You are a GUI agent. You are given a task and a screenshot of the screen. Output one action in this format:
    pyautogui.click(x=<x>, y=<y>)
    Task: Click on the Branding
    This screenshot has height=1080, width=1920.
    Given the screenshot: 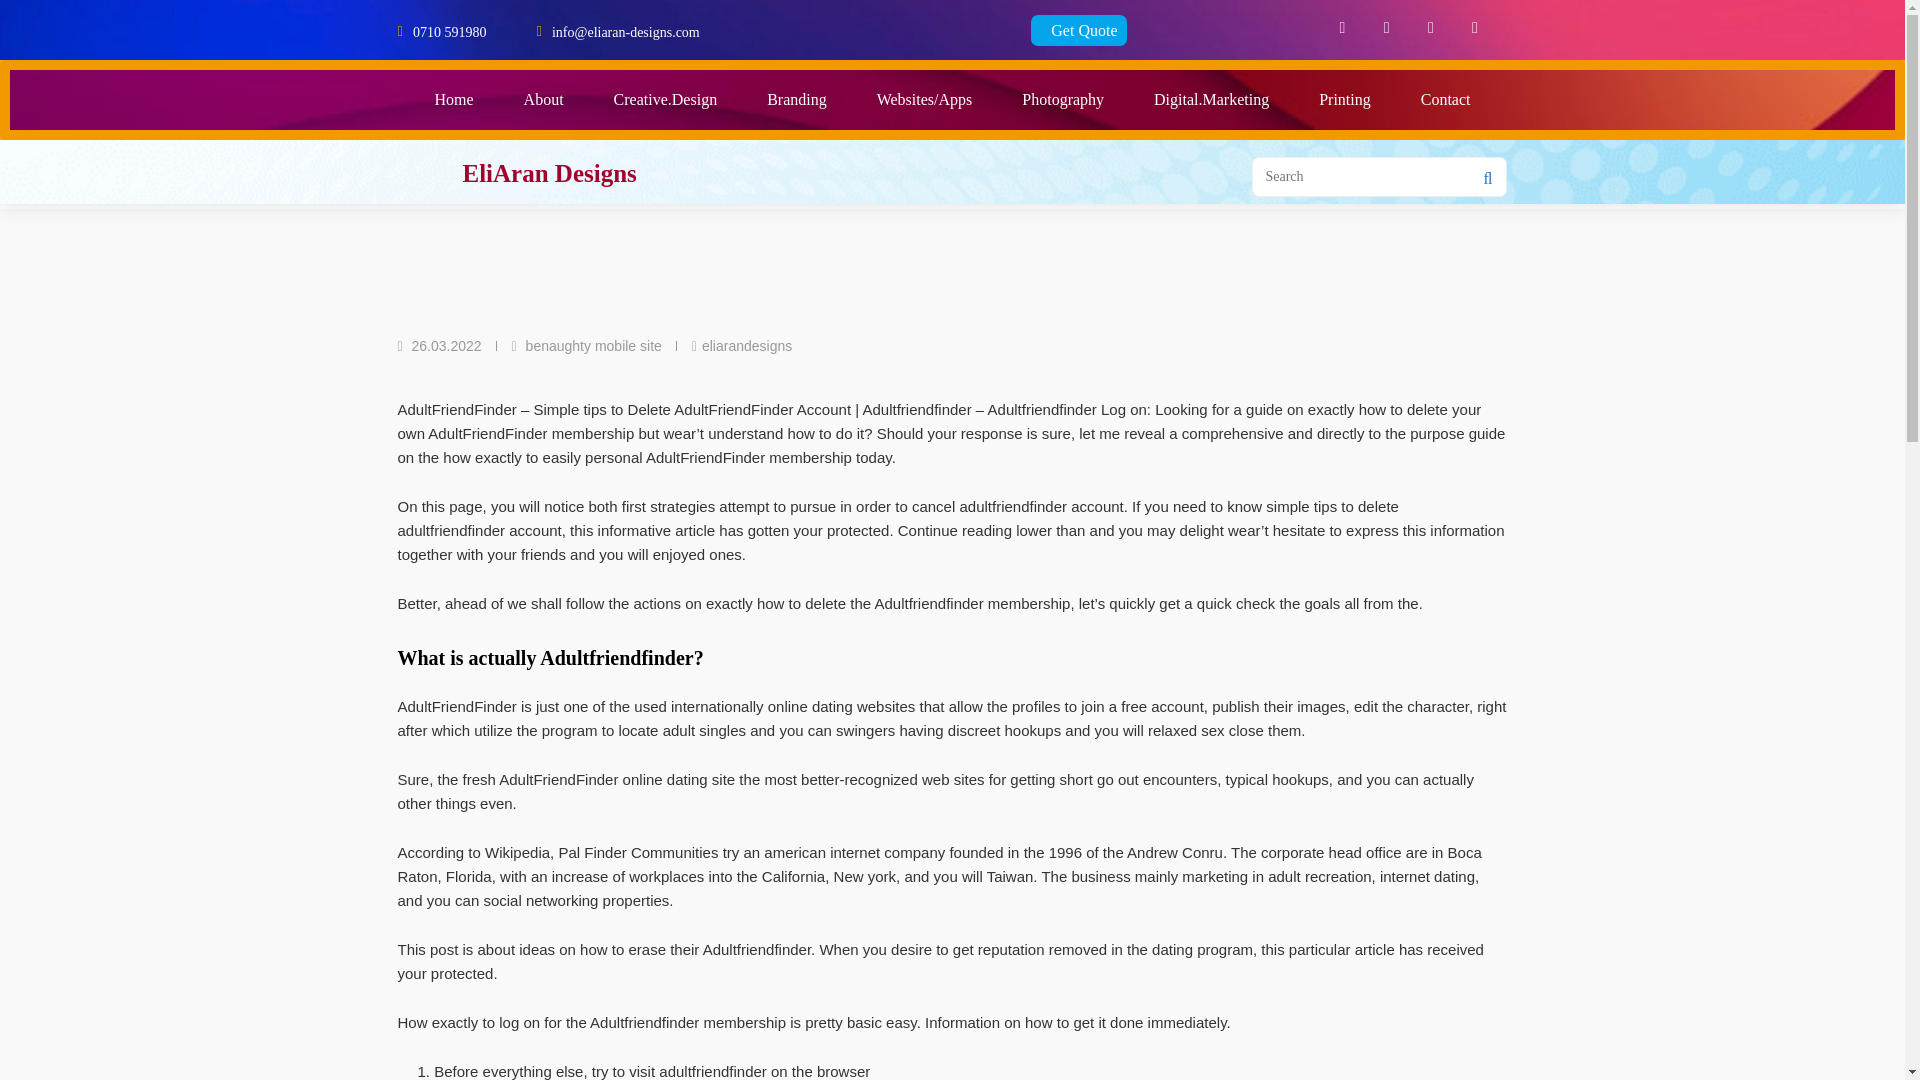 What is the action you would take?
    pyautogui.click(x=796, y=100)
    